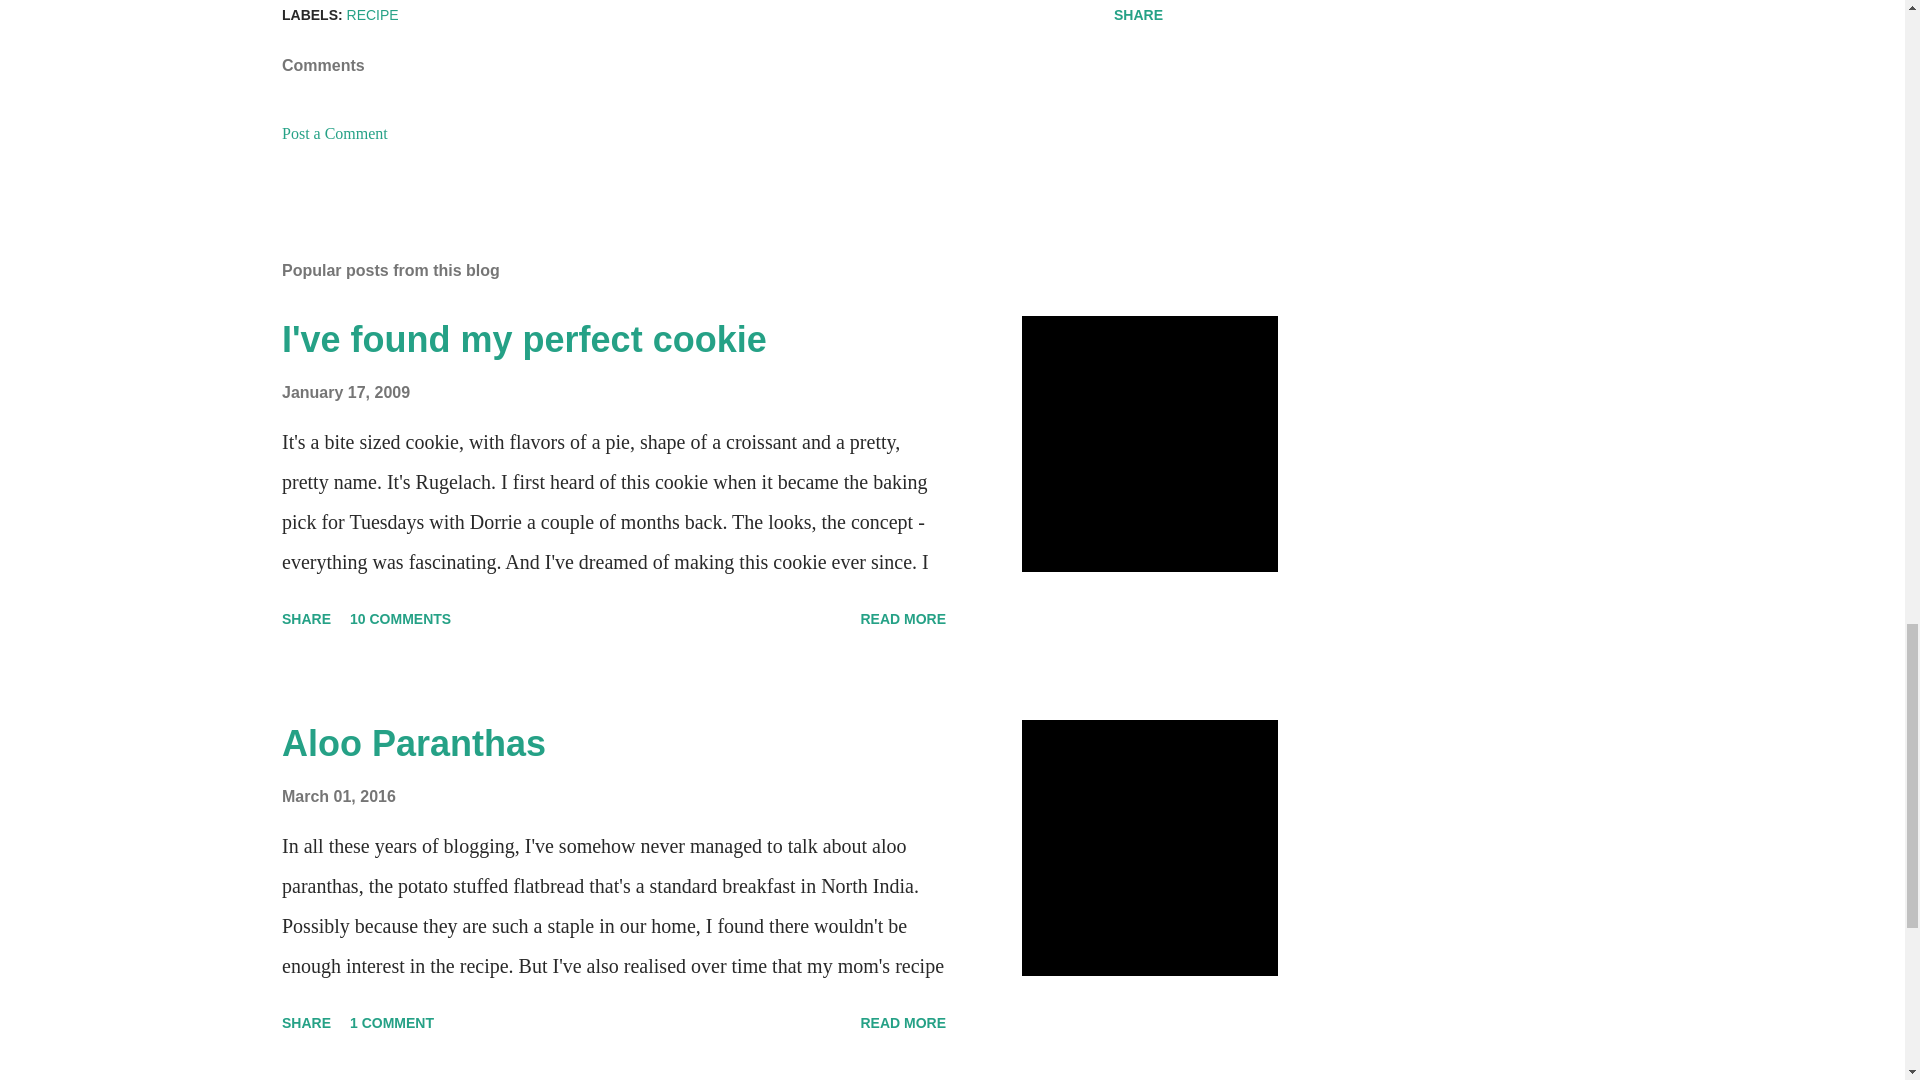  I want to click on SHARE, so click(1138, 16).